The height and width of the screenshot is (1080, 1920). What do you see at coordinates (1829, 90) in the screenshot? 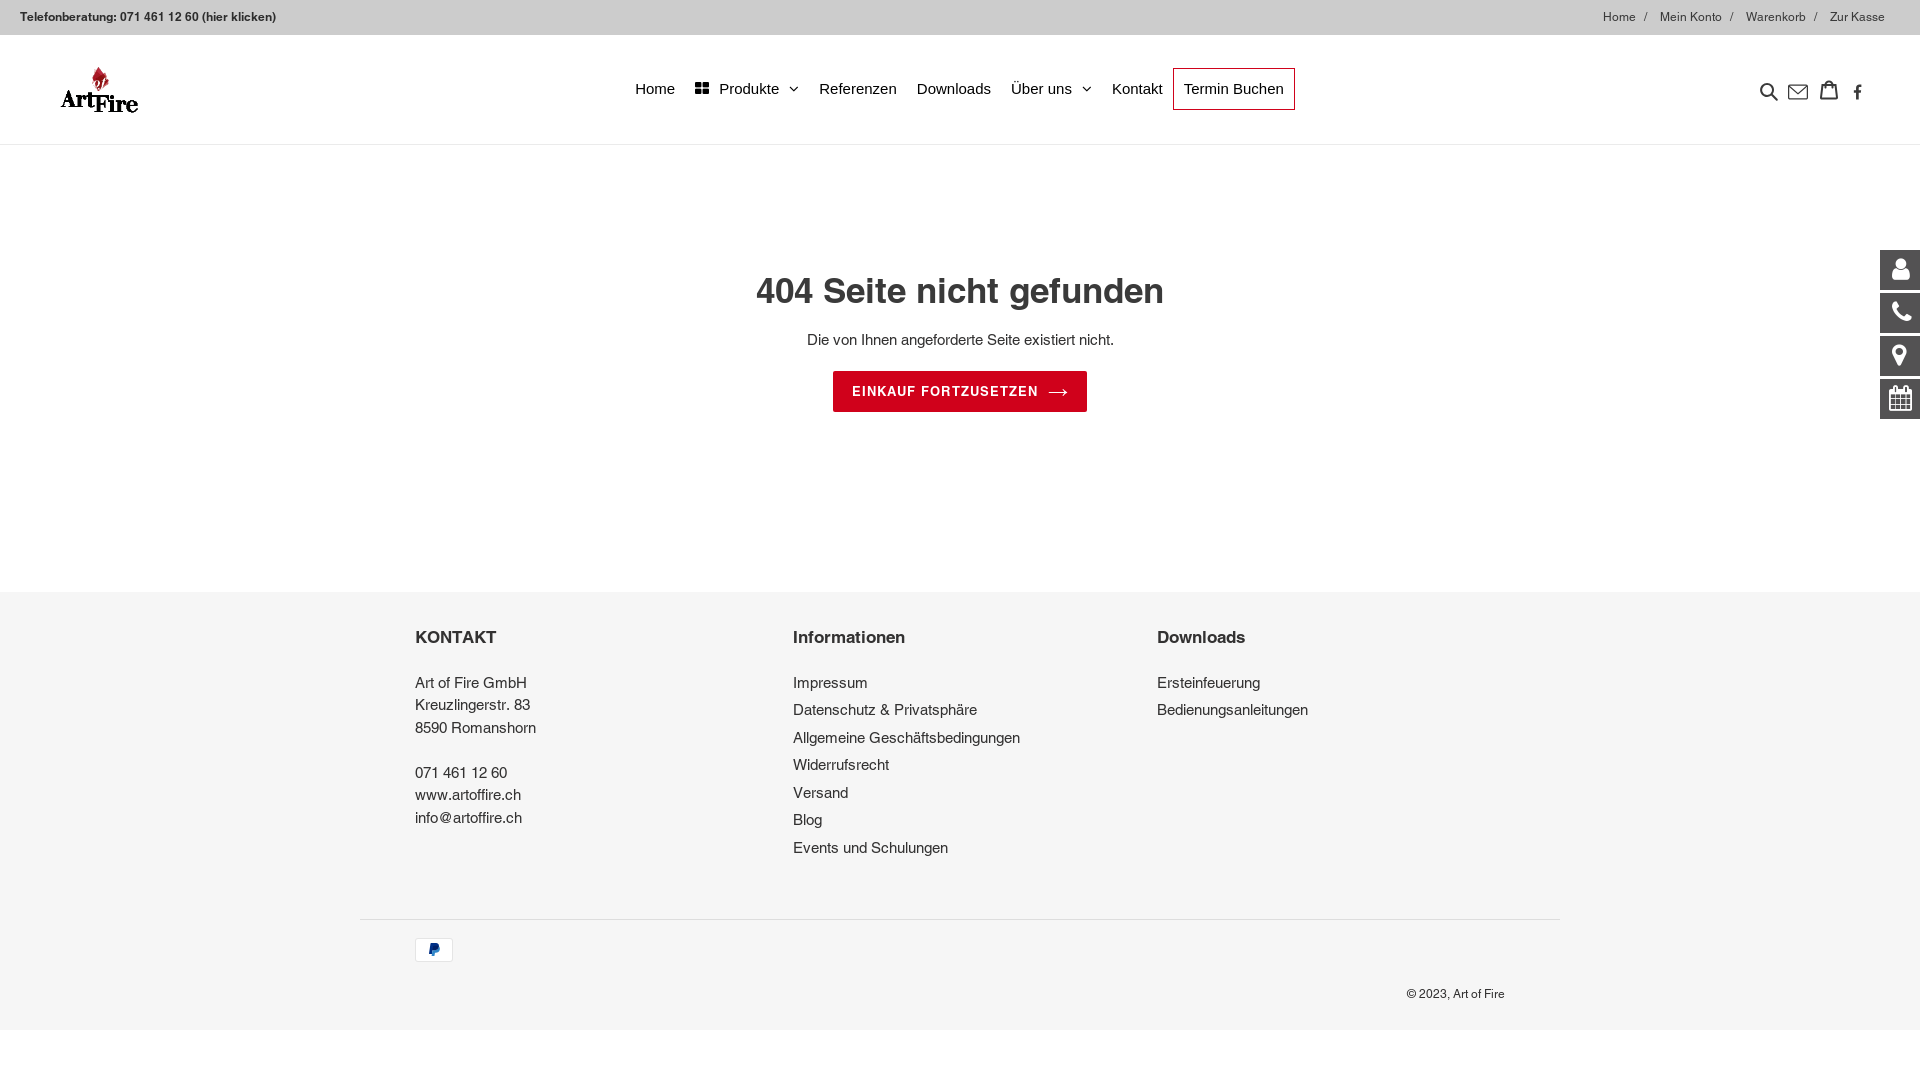
I see `Warenkorb` at bounding box center [1829, 90].